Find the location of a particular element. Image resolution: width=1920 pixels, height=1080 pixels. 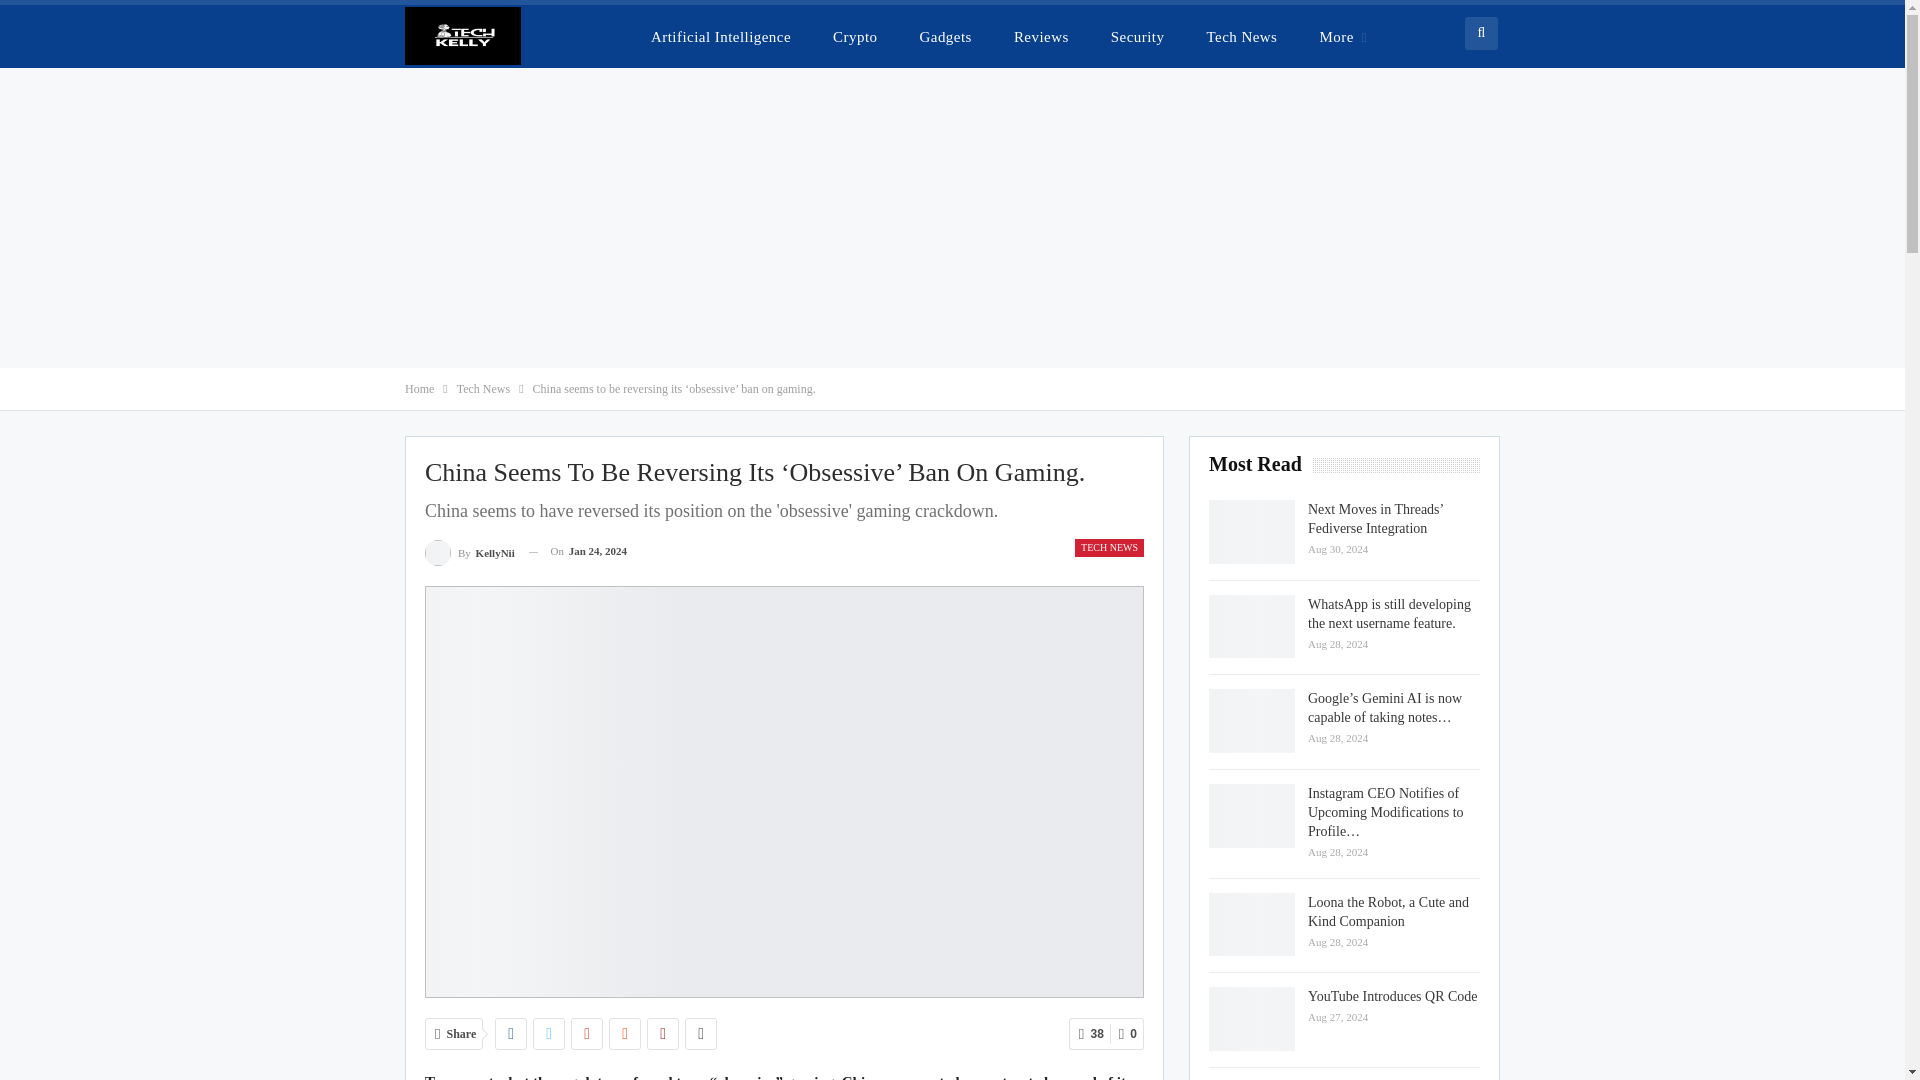

Artificial Intelligence is located at coordinates (720, 36).